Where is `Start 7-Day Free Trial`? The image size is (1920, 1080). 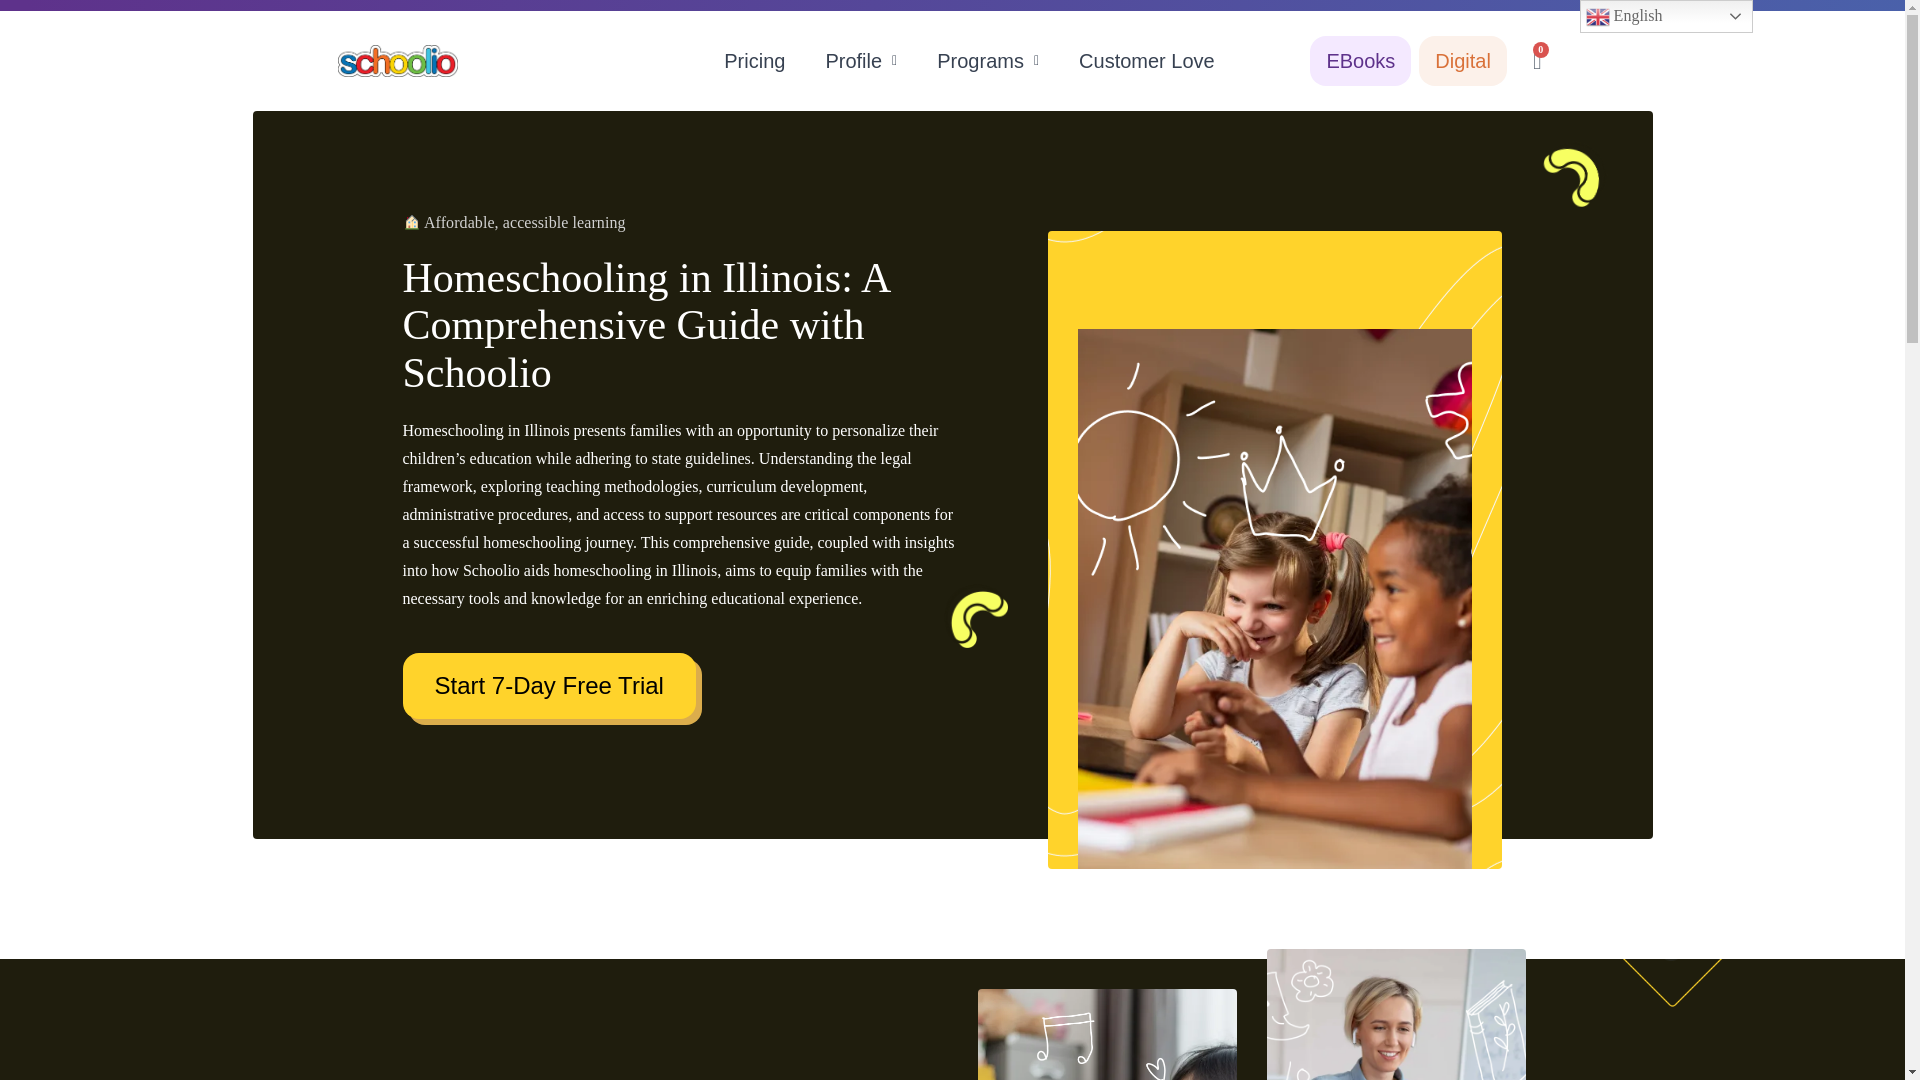 Start 7-Day Free Trial is located at coordinates (548, 686).